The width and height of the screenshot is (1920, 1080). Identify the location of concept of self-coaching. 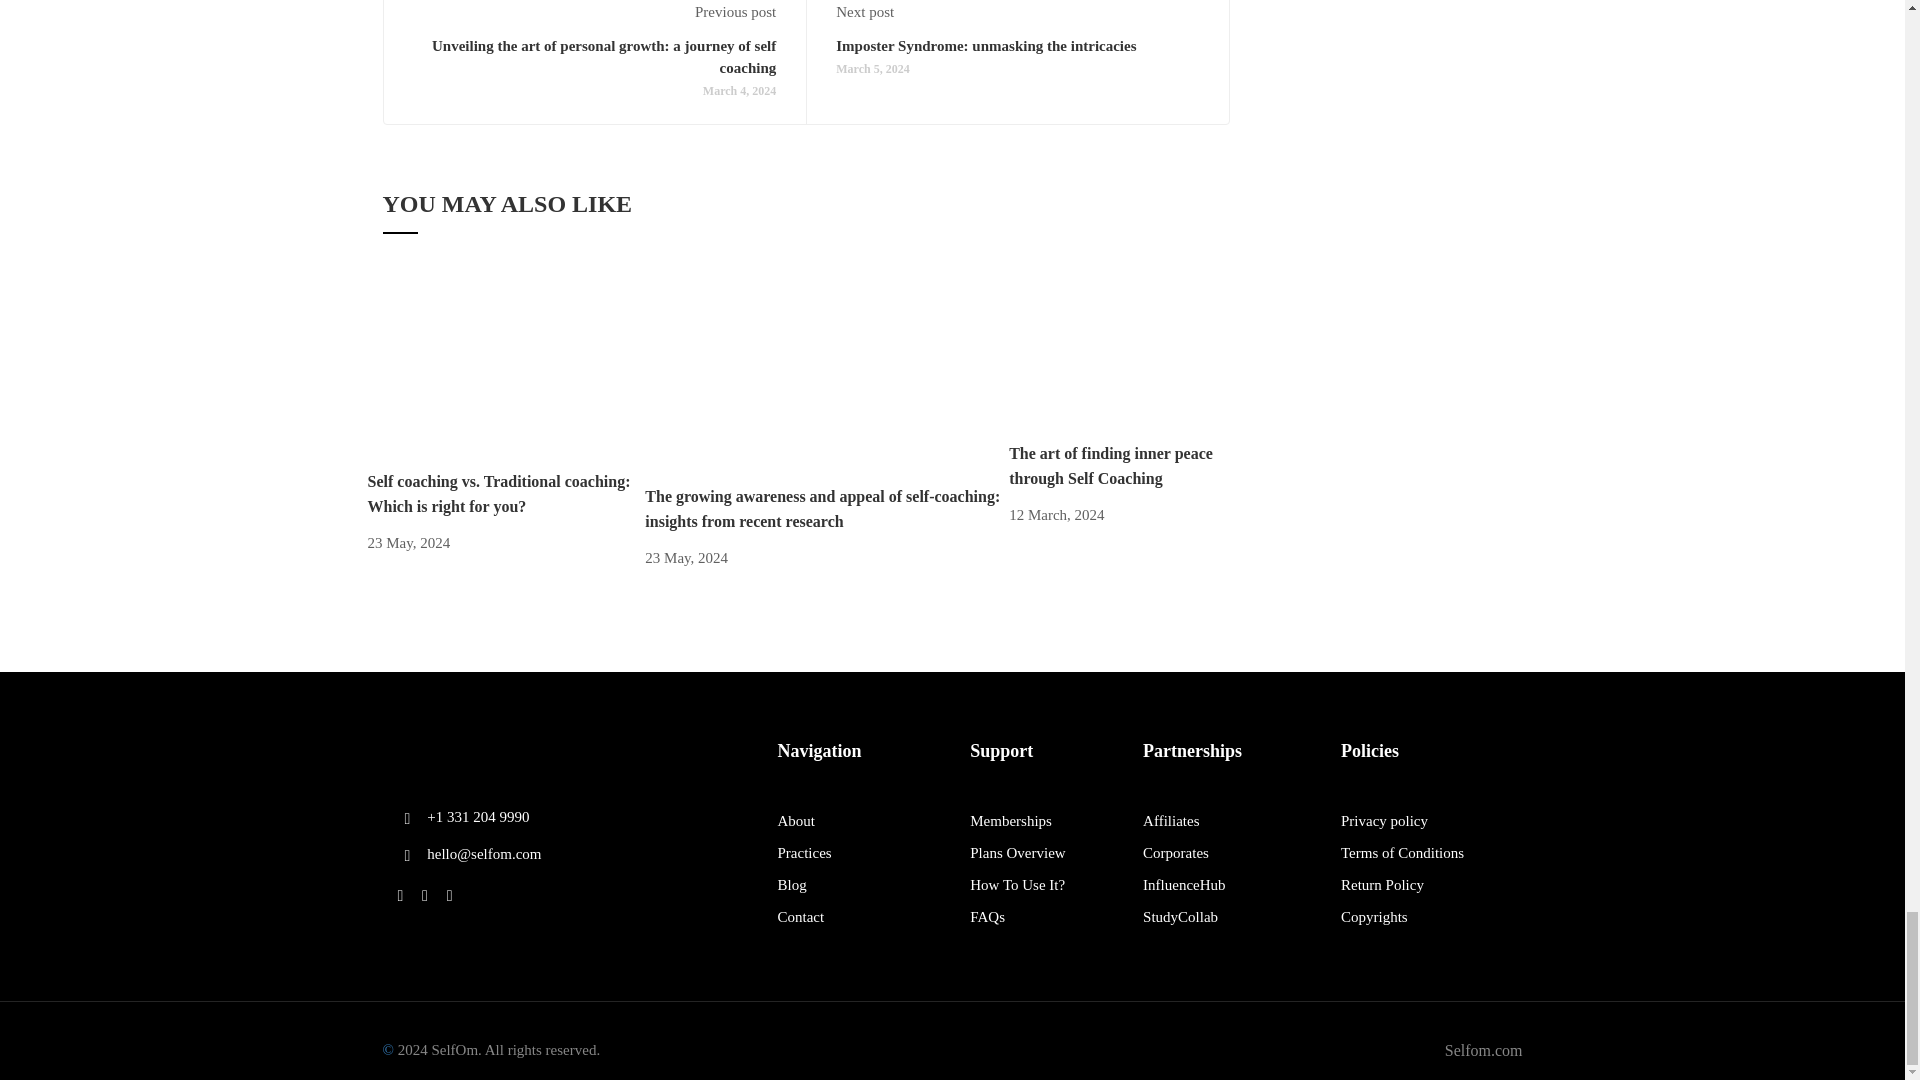
(794, 374).